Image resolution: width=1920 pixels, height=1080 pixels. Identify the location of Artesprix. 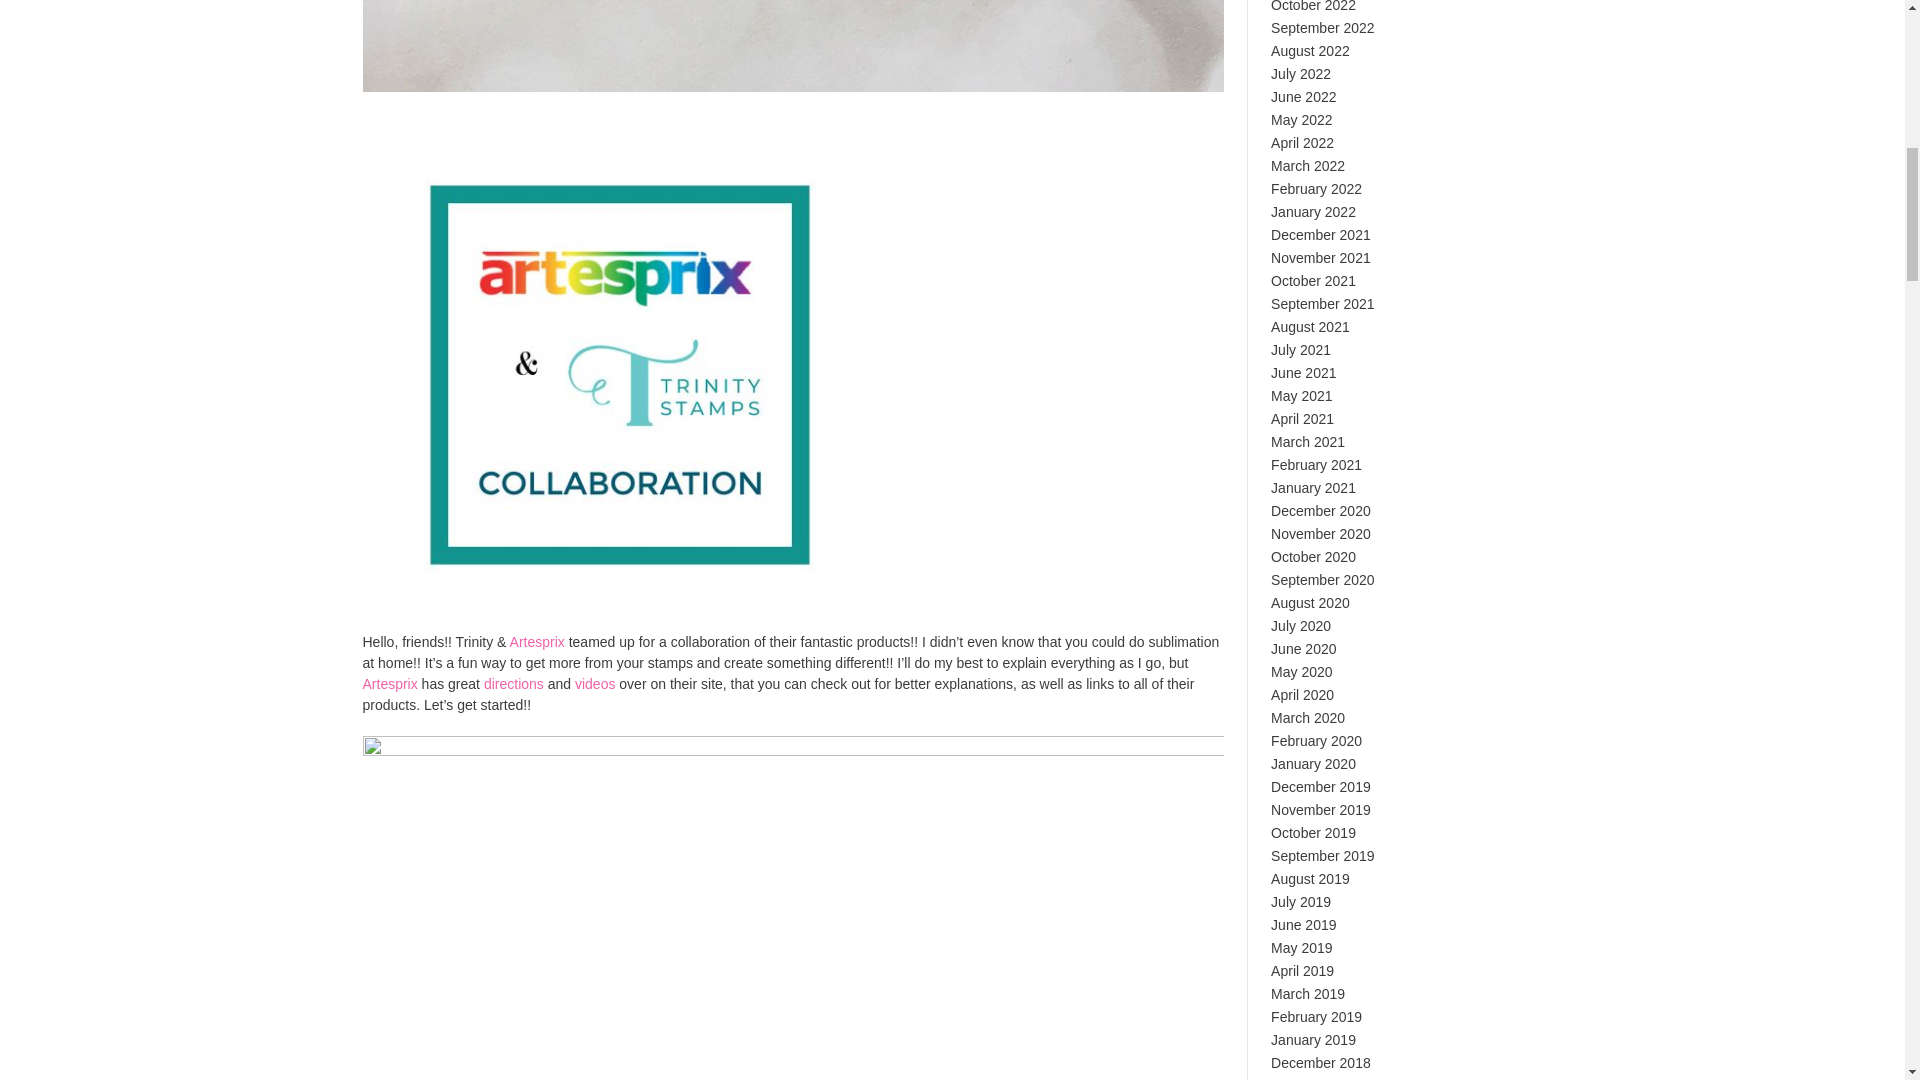
(389, 684).